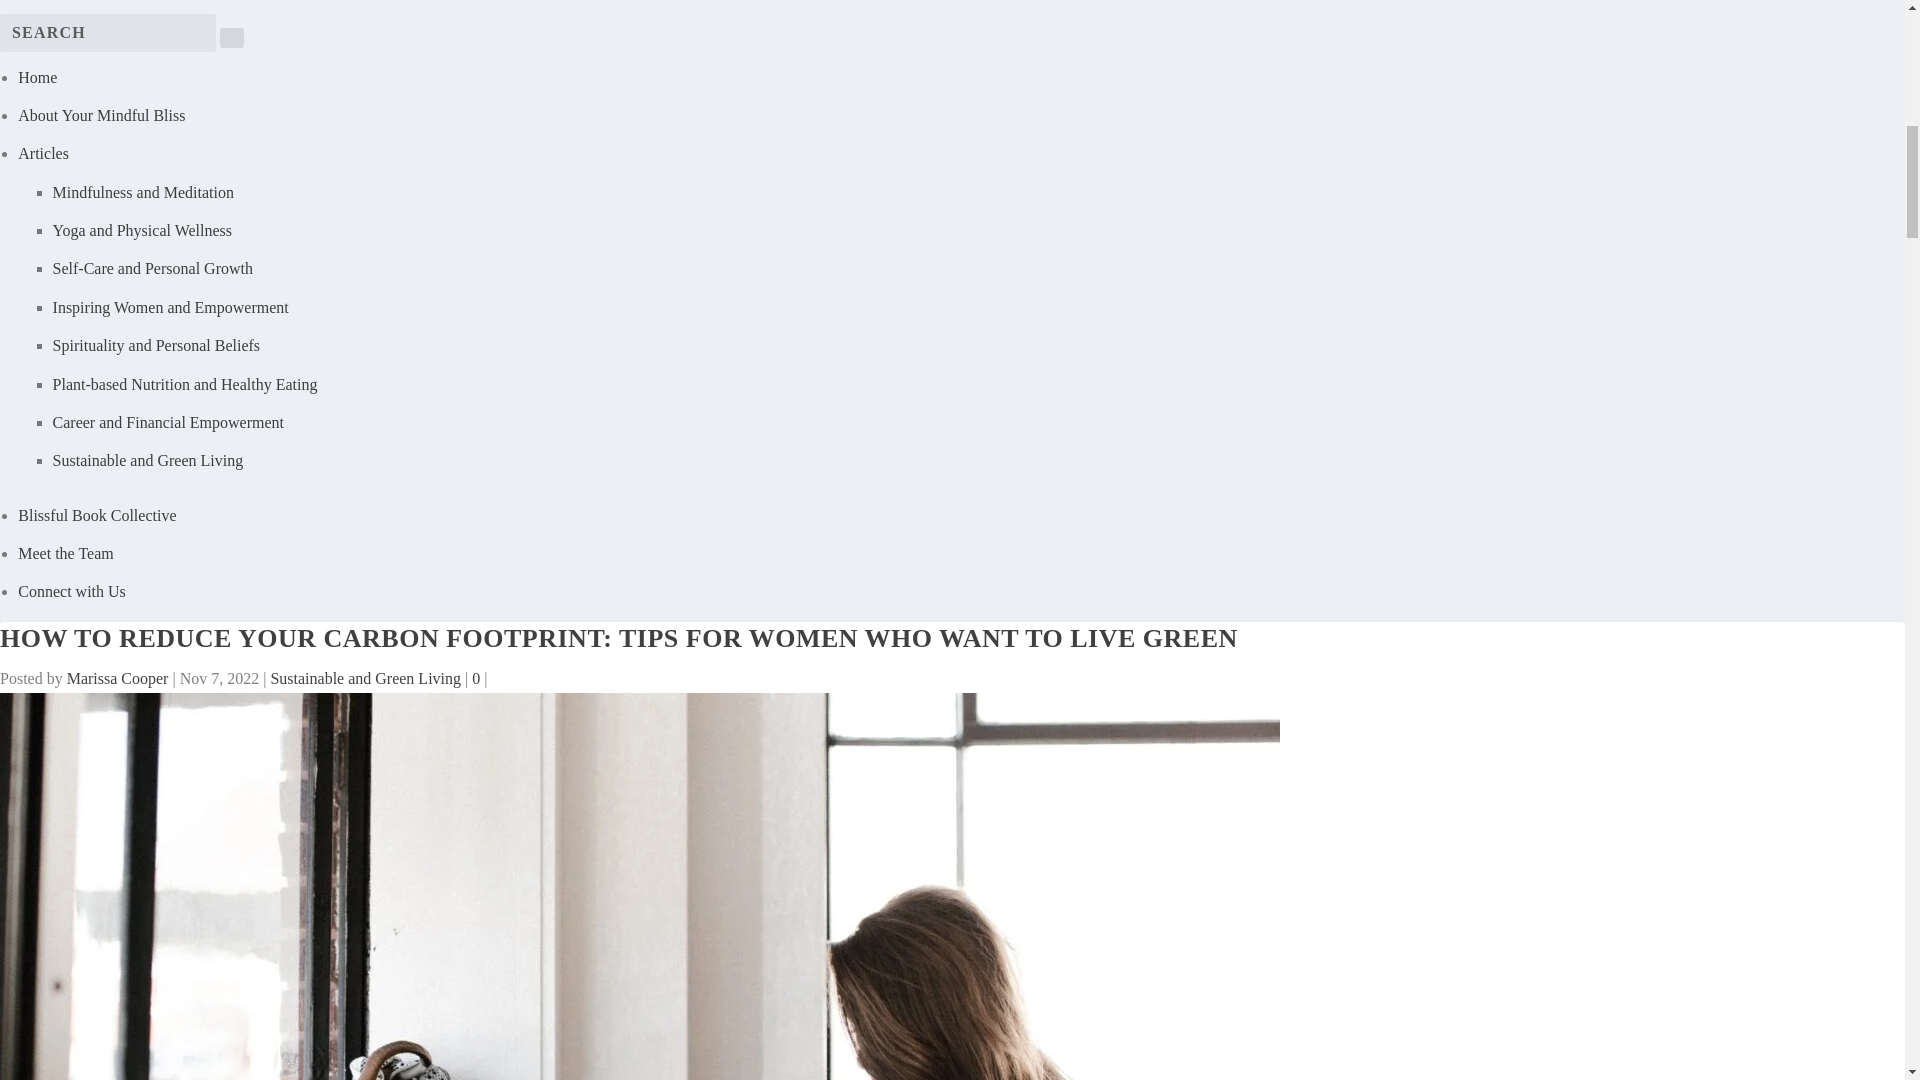  I want to click on Yoga and Physical Wellness, so click(142, 230).